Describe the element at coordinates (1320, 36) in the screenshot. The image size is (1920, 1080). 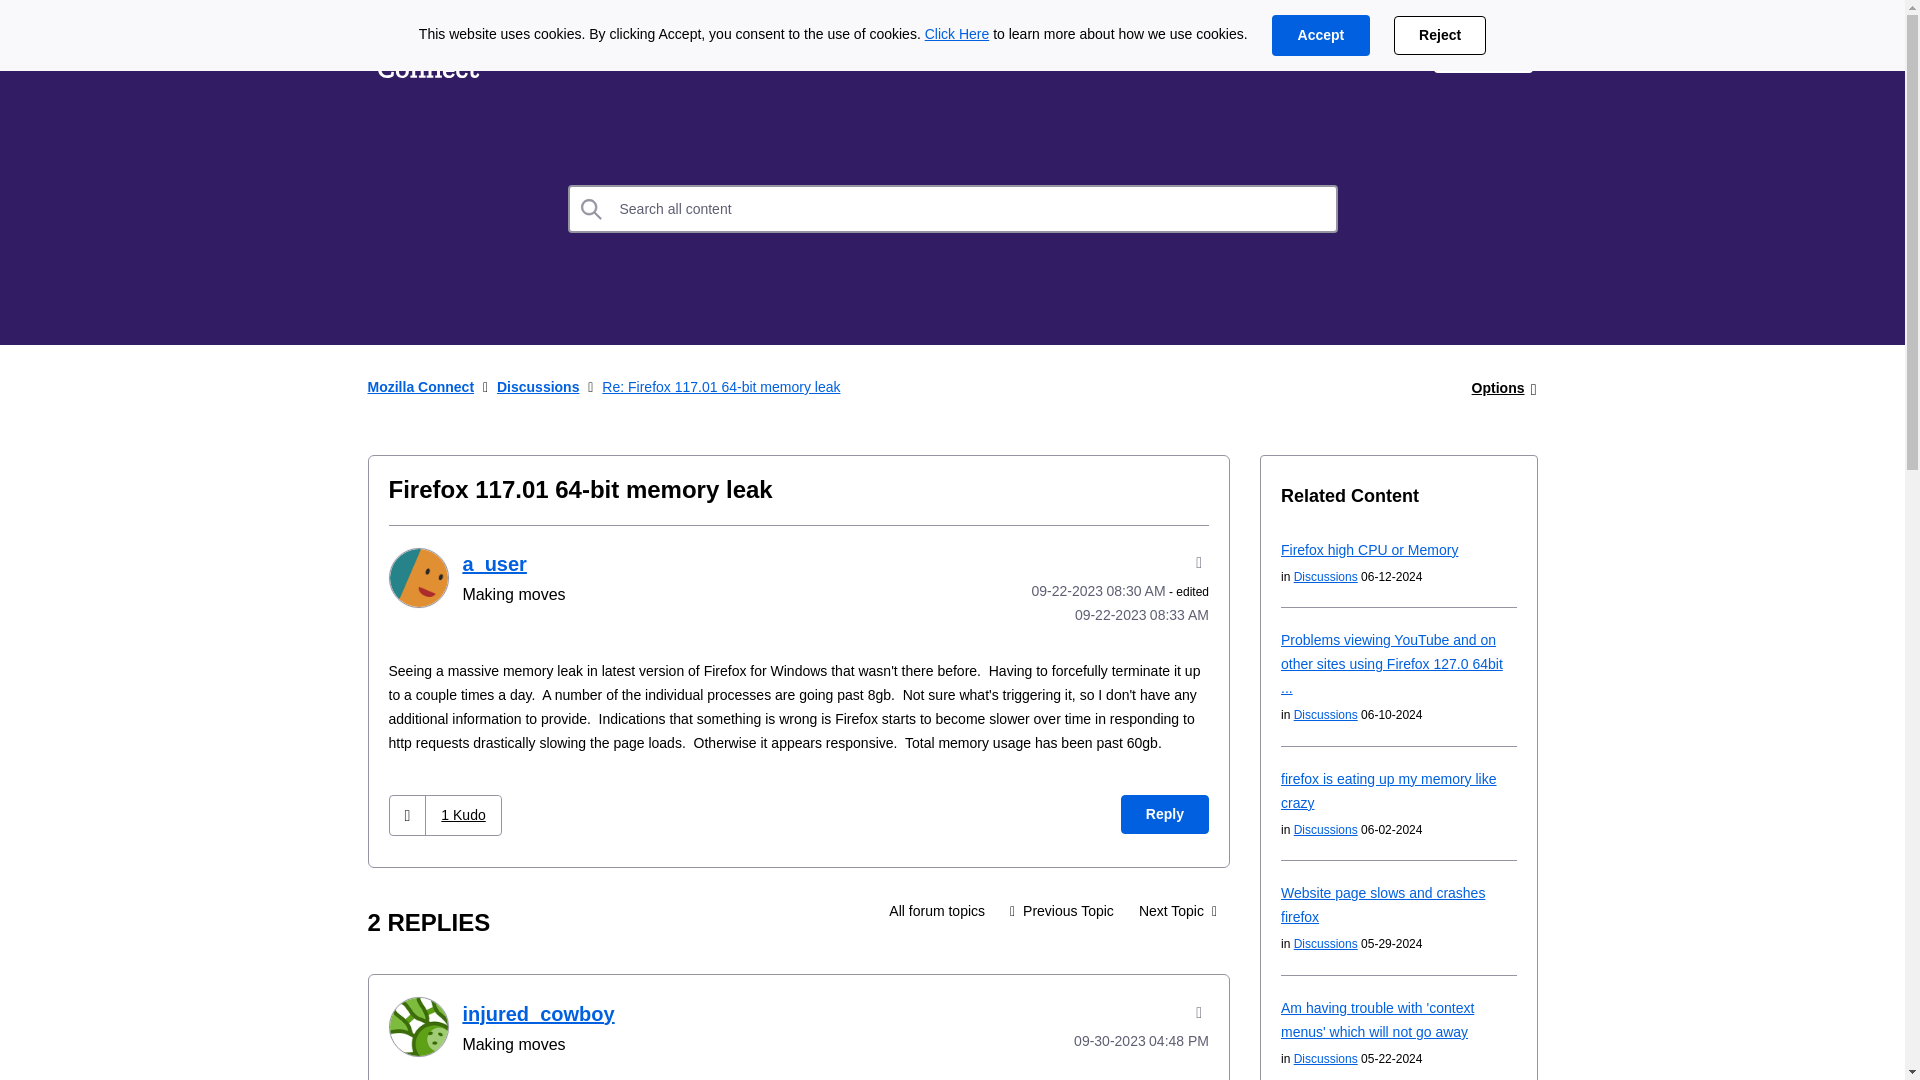
I see `Accept` at that location.